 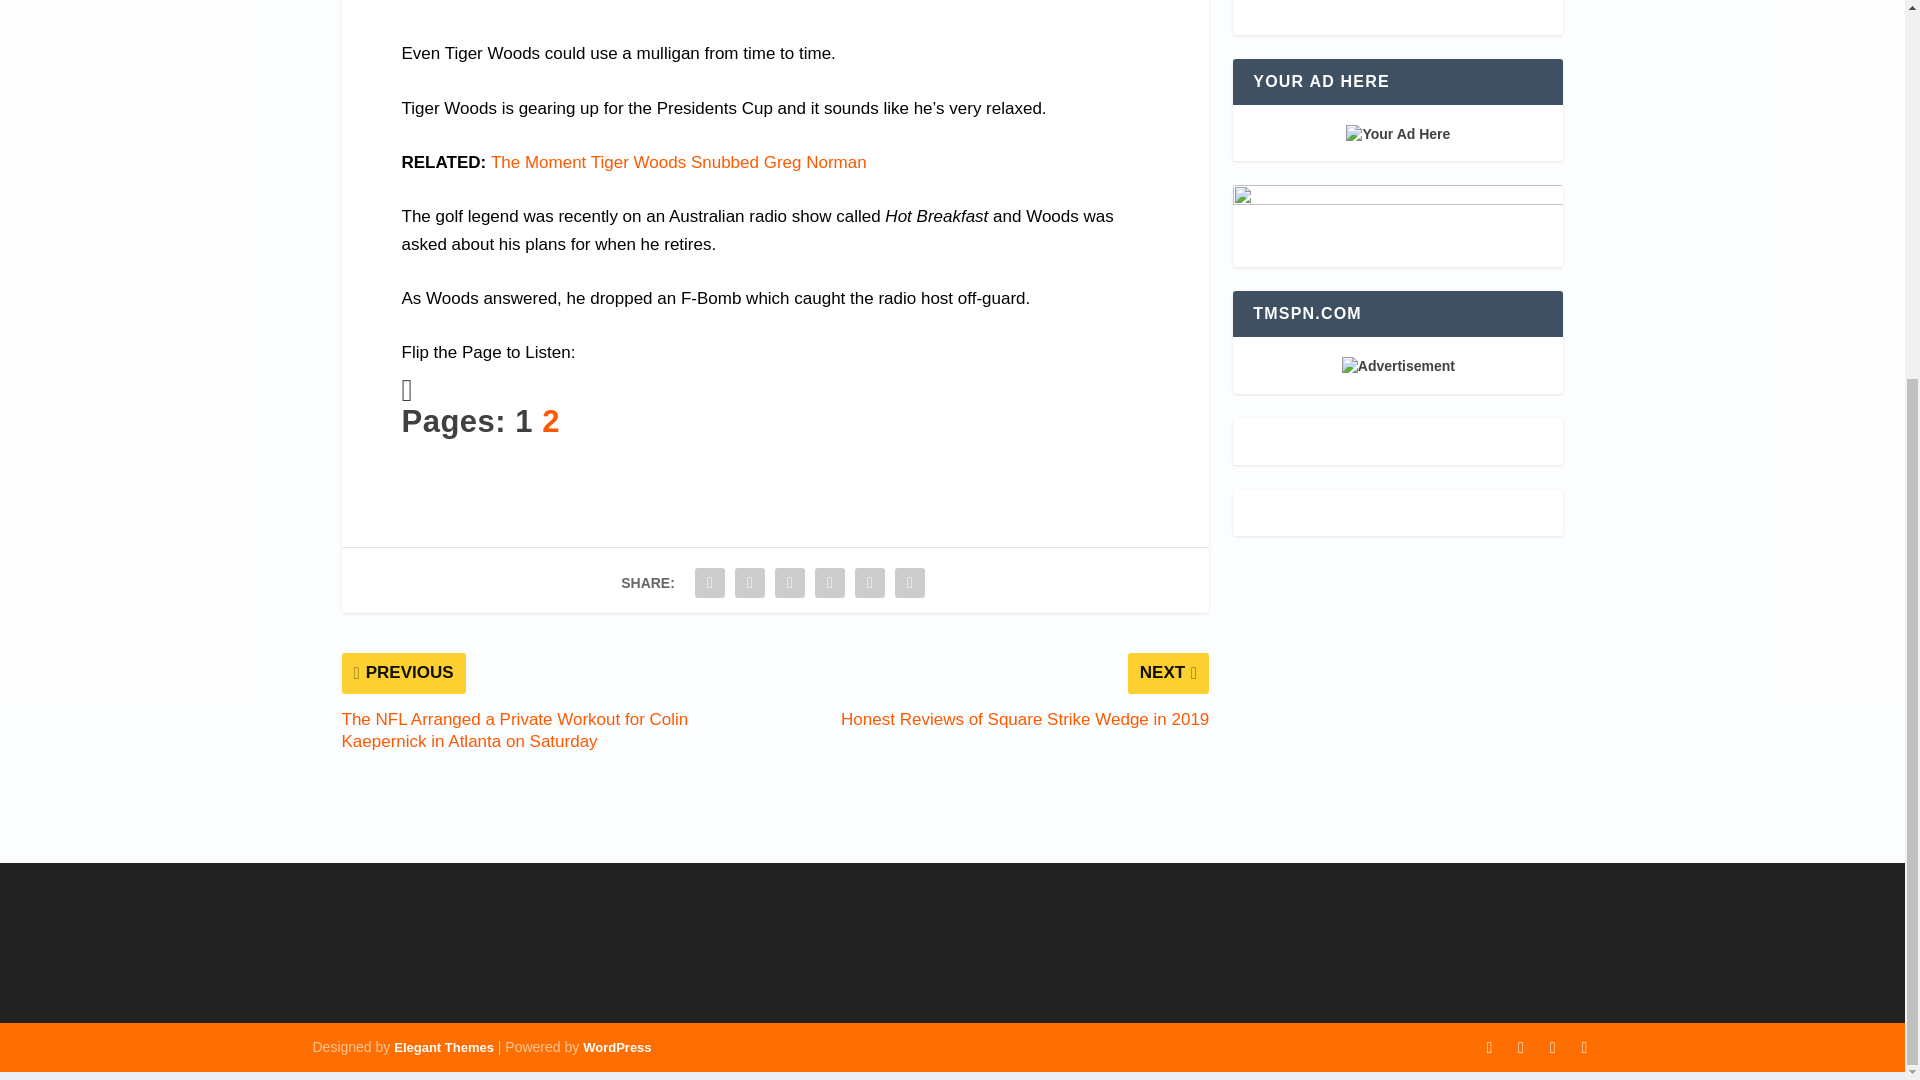 I want to click on WordPress, so click(x=616, y=1048).